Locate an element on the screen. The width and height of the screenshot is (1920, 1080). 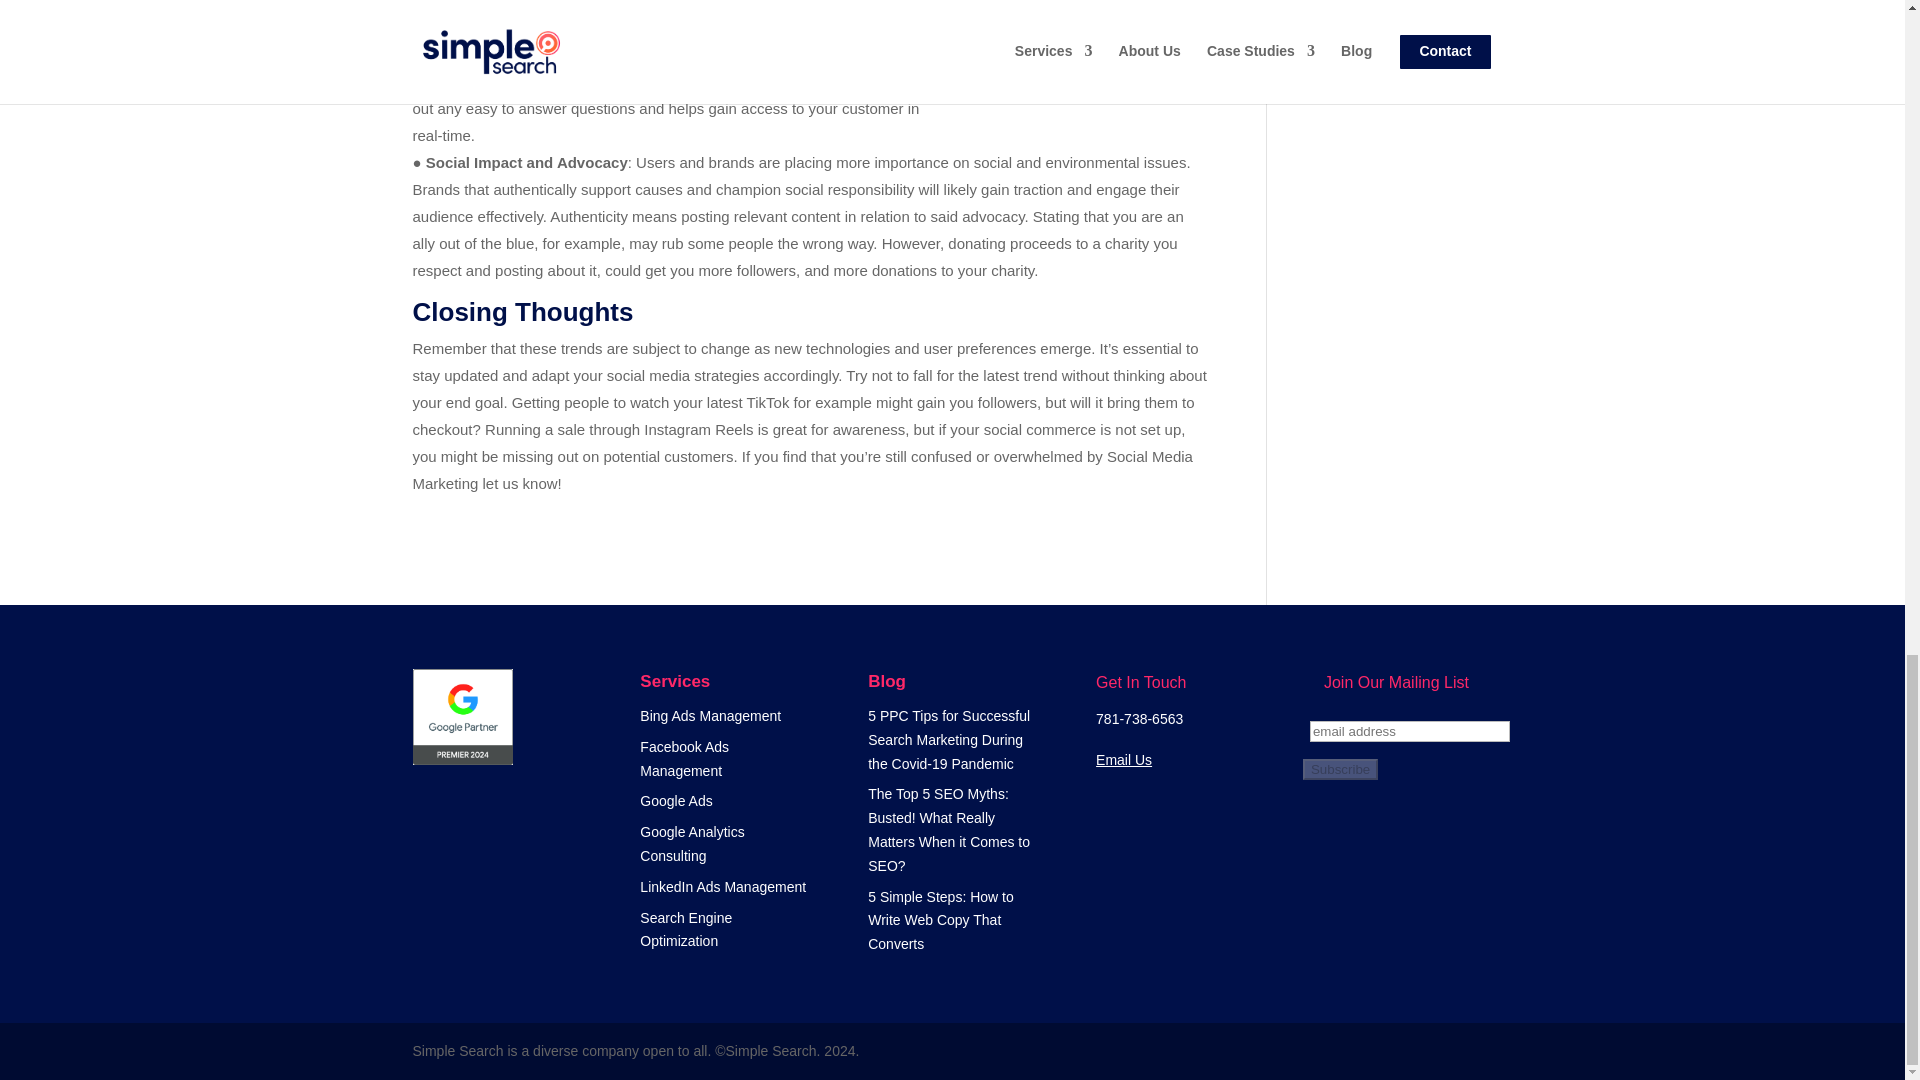
Facebook Ads Management is located at coordinates (684, 758).